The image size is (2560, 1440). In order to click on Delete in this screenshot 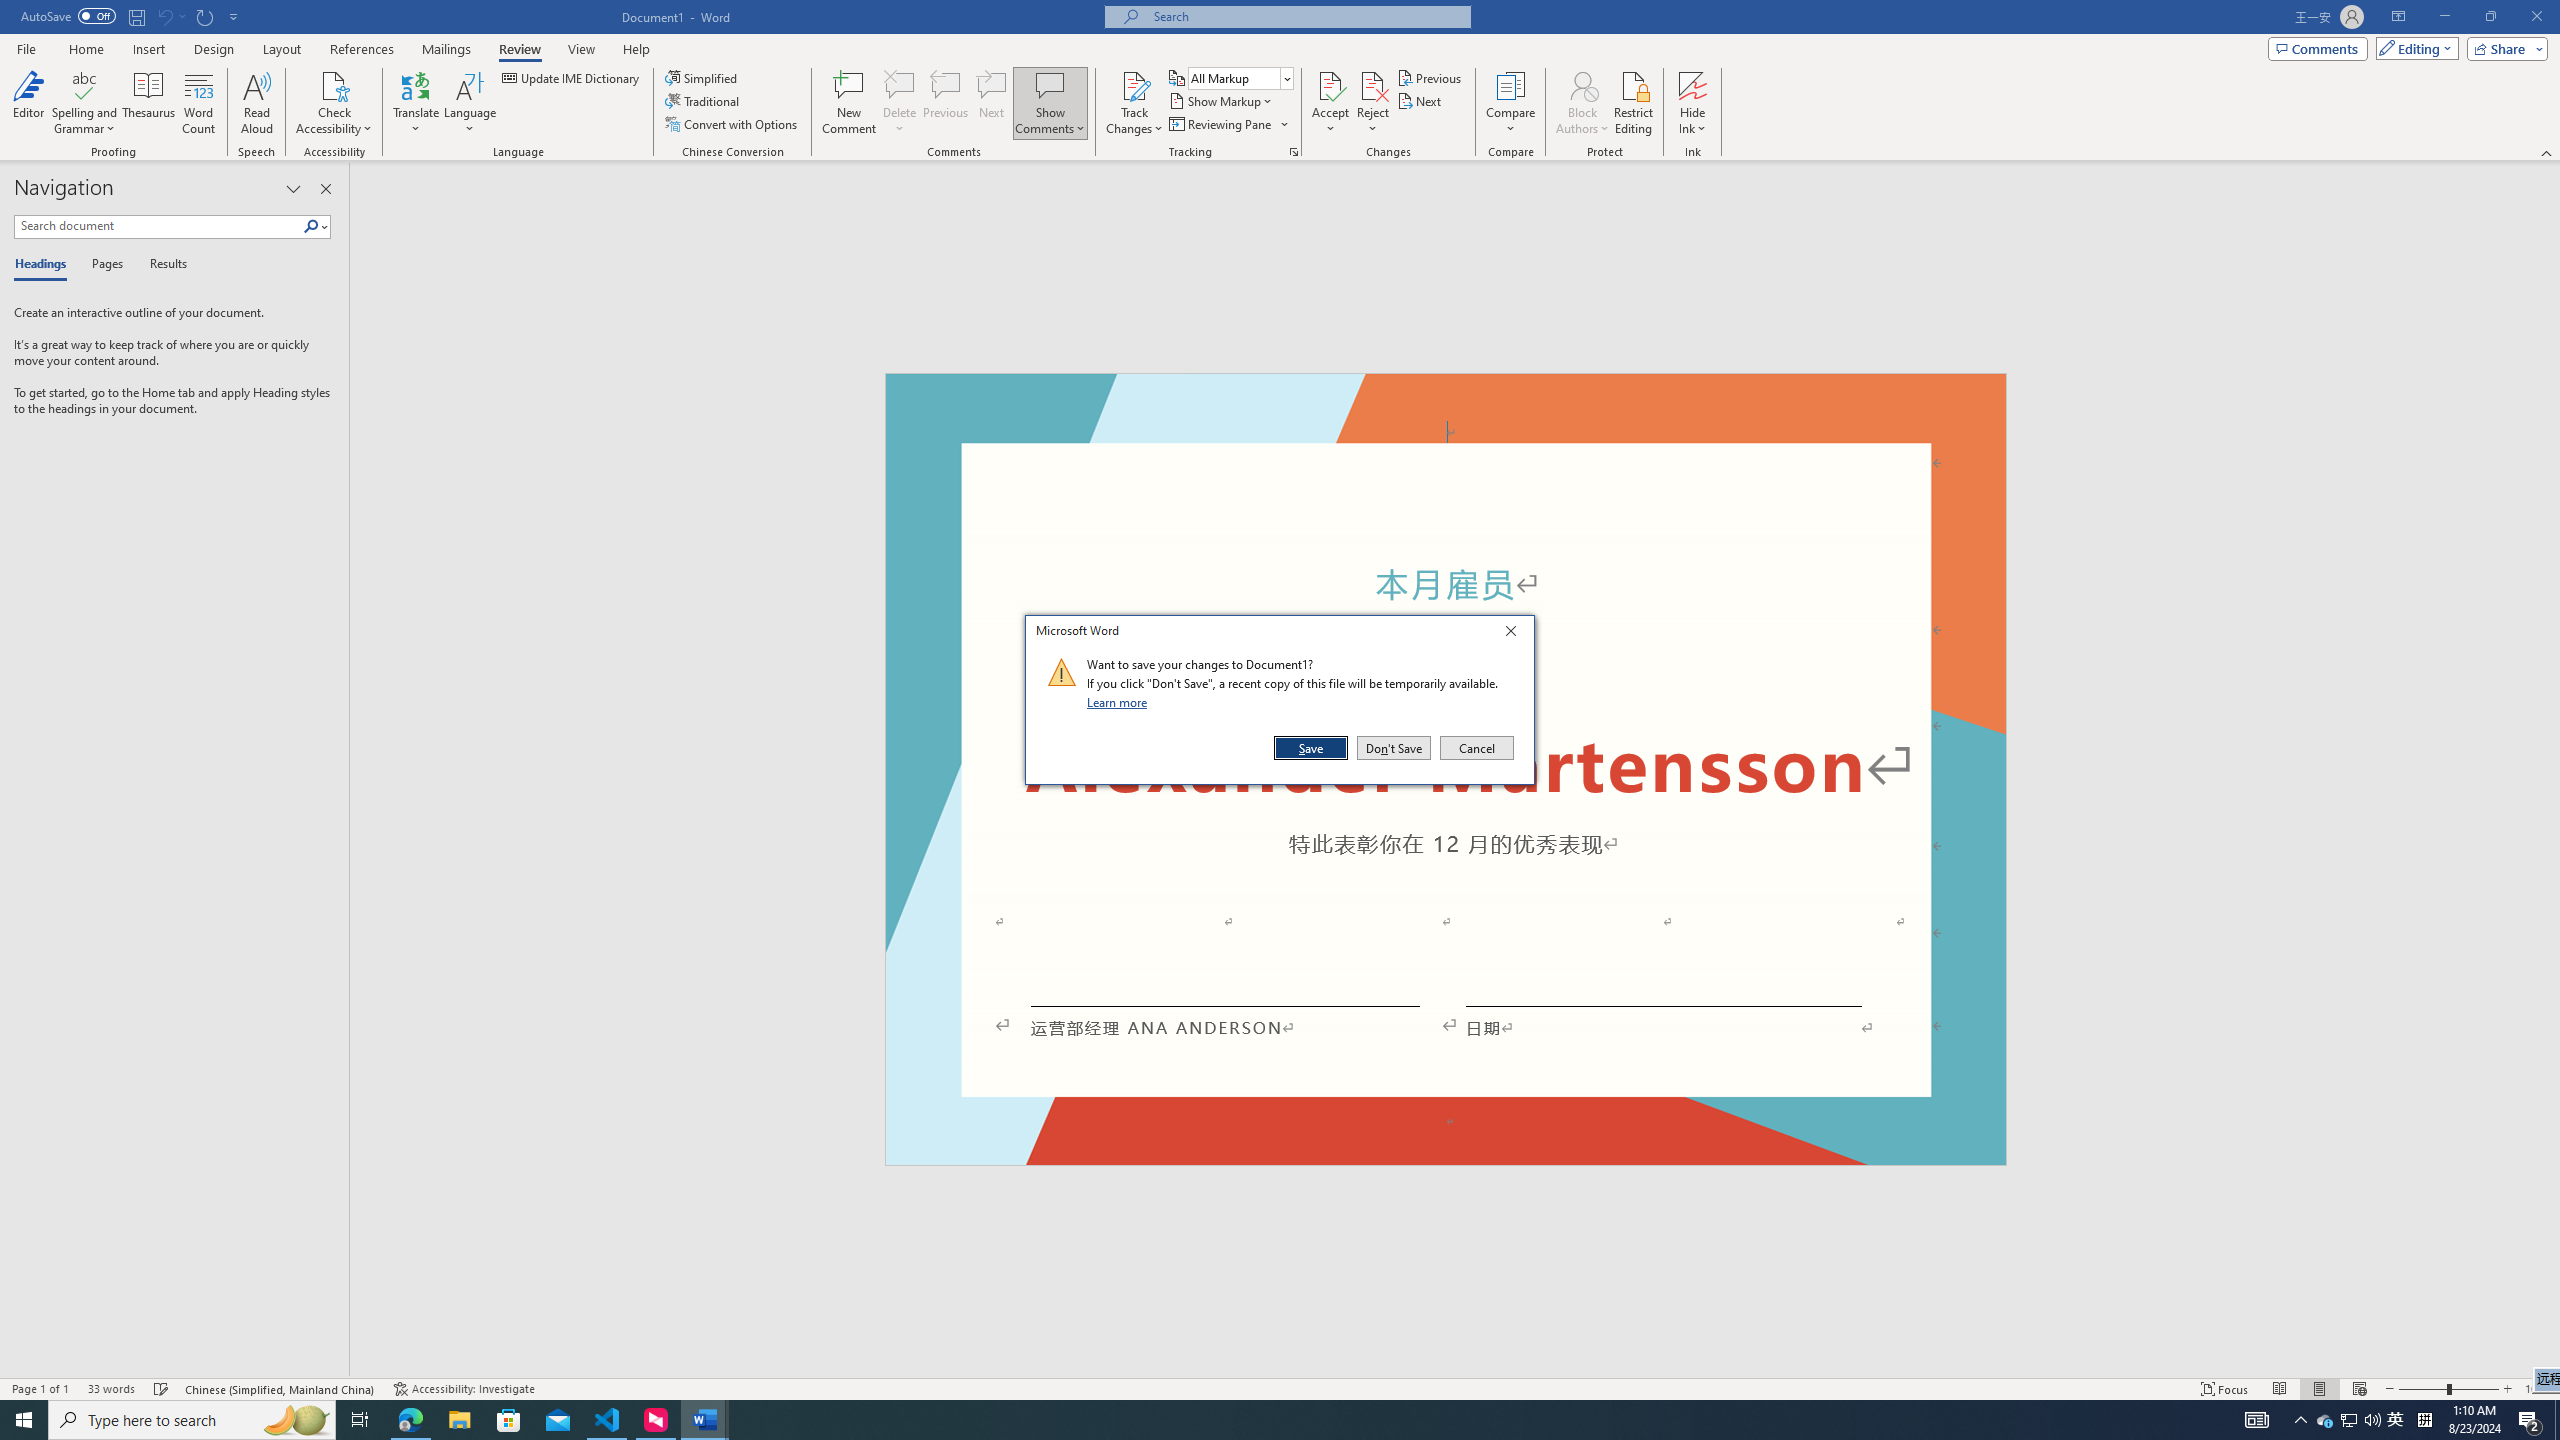, I will do `click(900, 103)`.